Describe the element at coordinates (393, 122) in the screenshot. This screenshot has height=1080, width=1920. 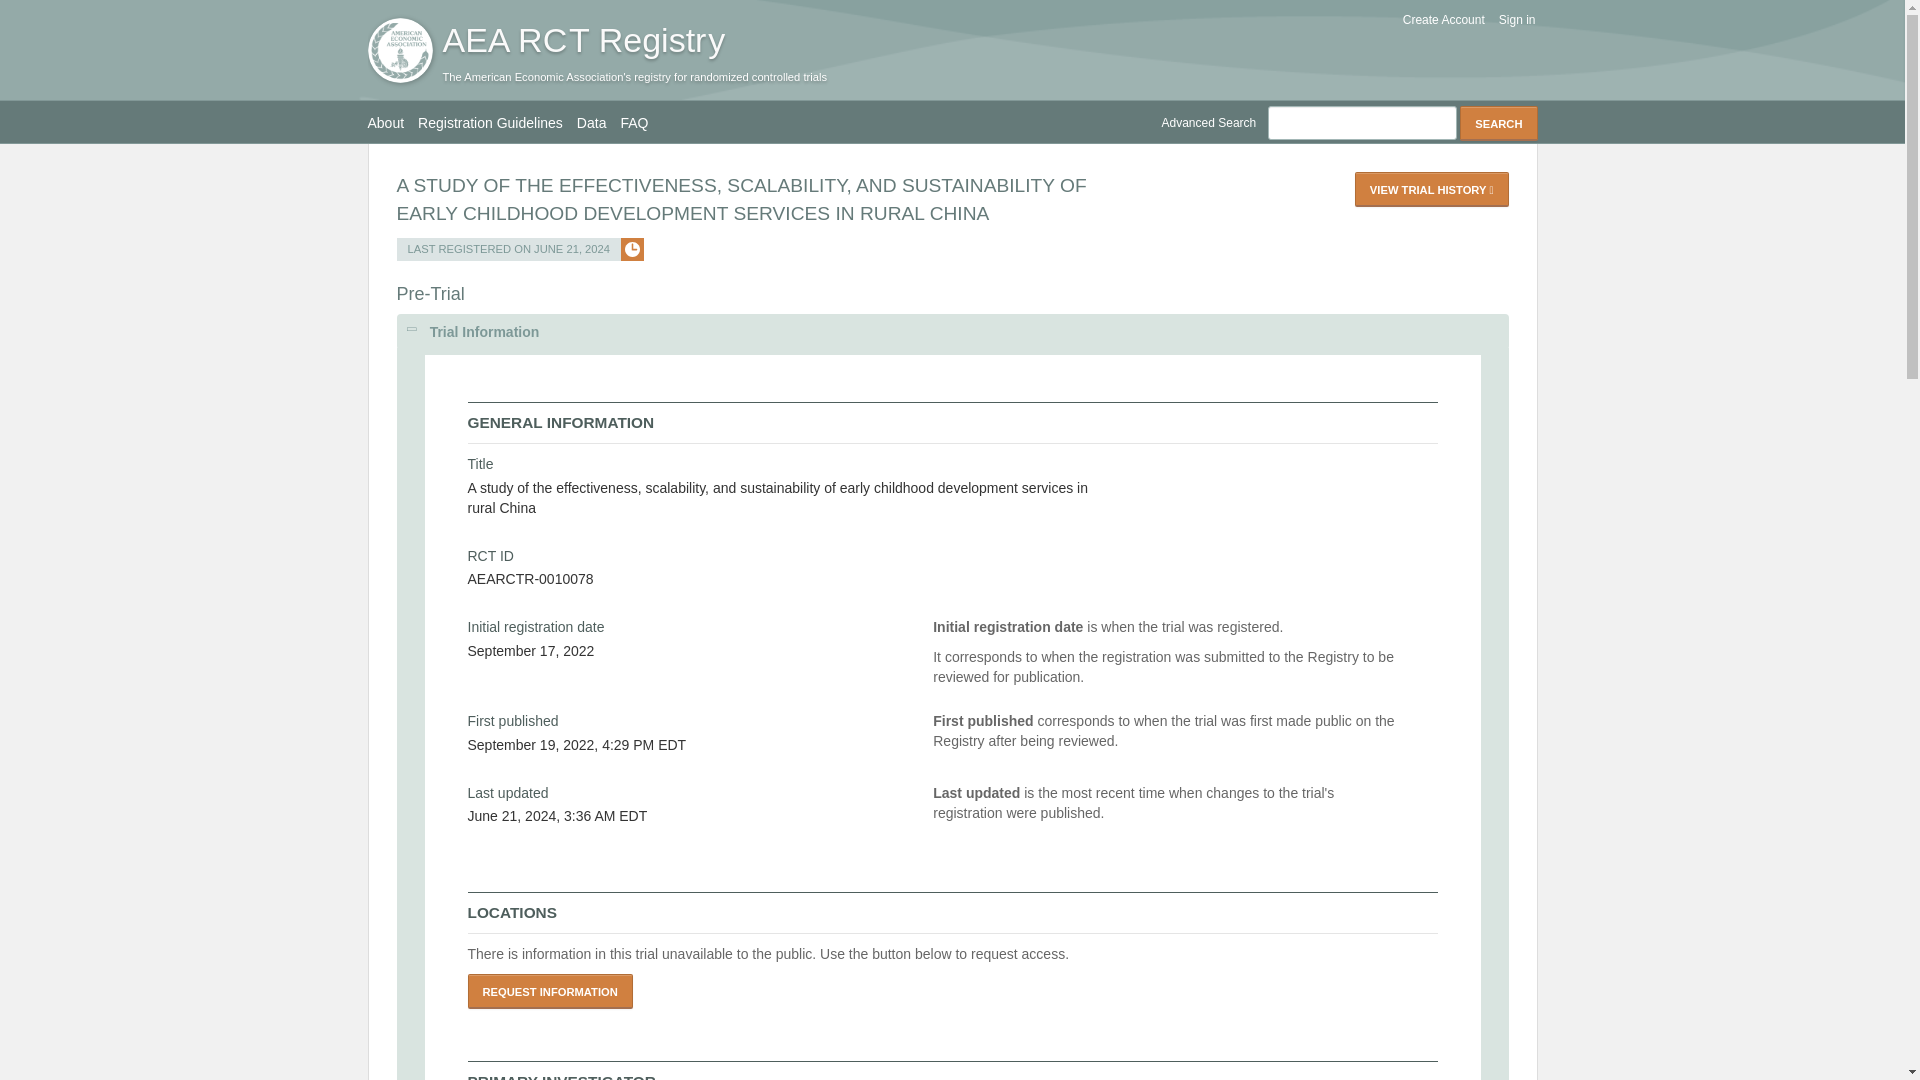
I see `About` at that location.